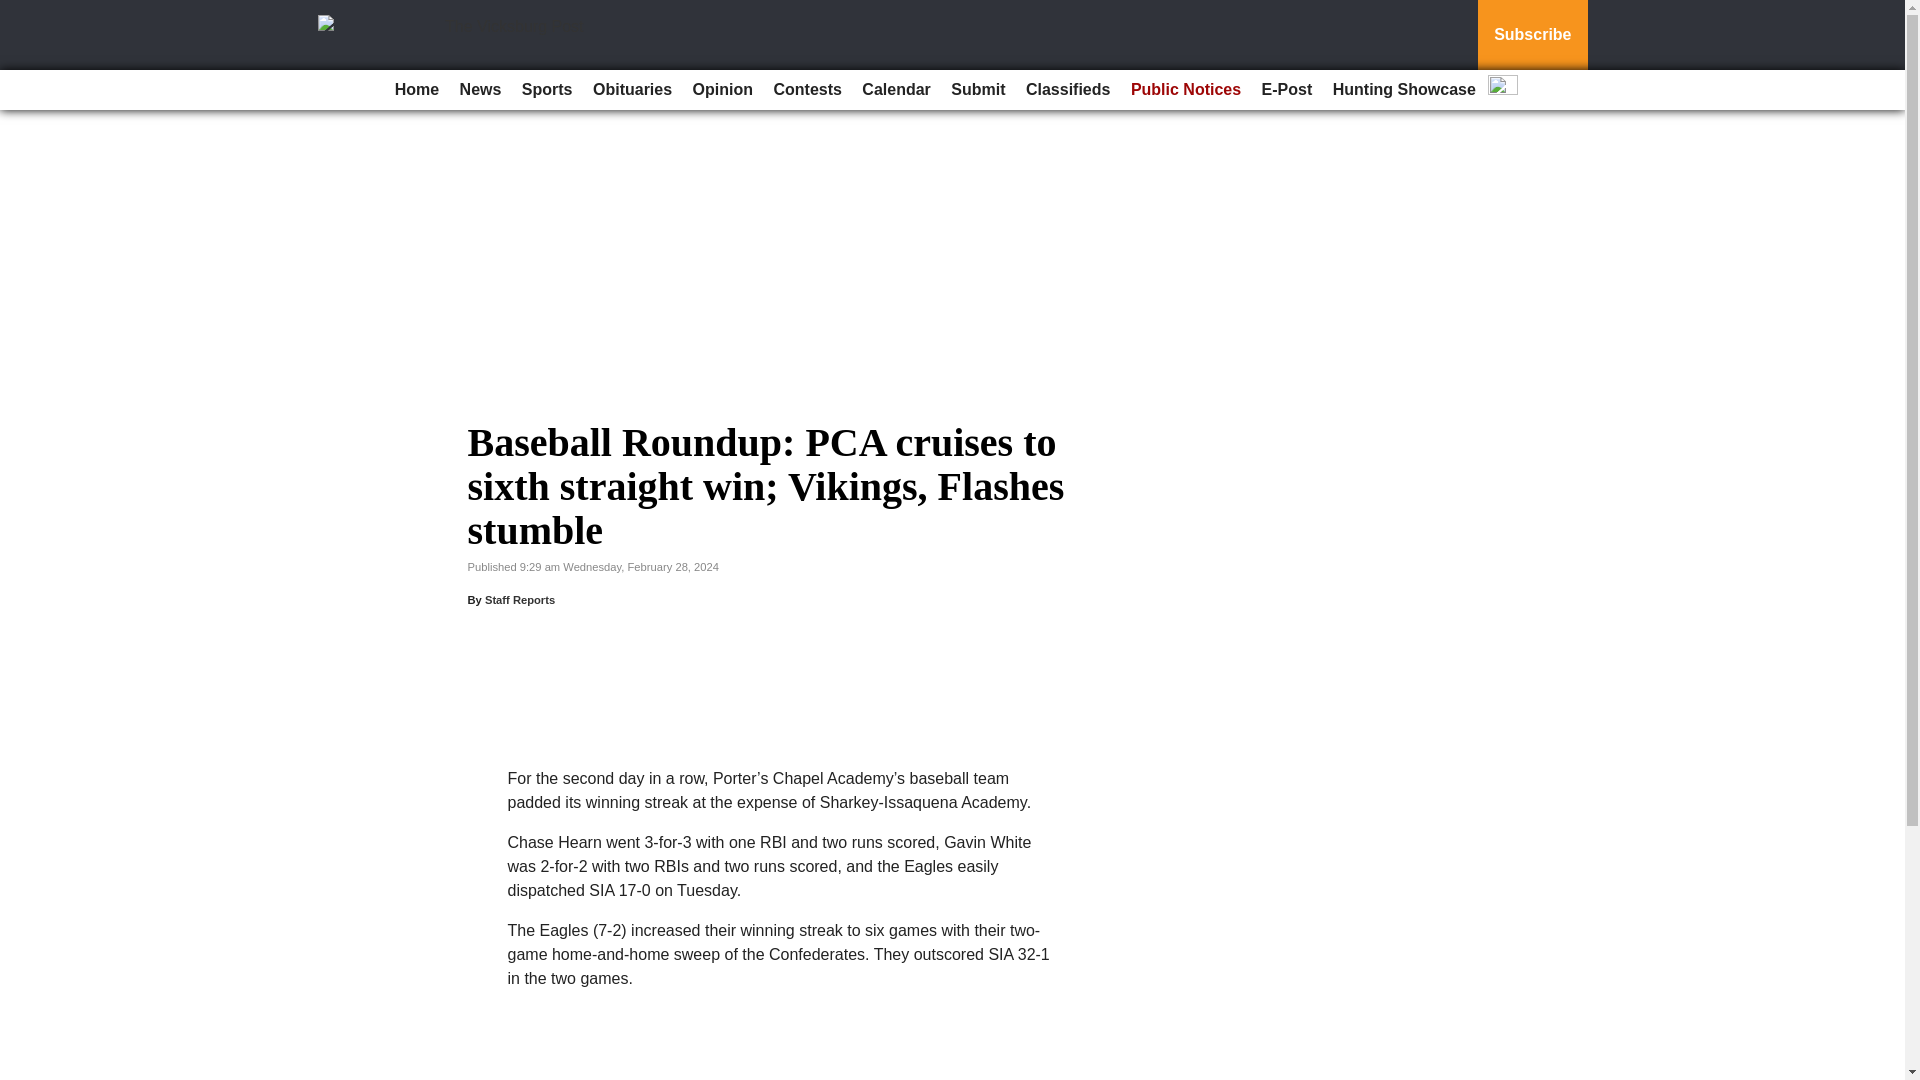  I want to click on Opinion, so click(722, 90).